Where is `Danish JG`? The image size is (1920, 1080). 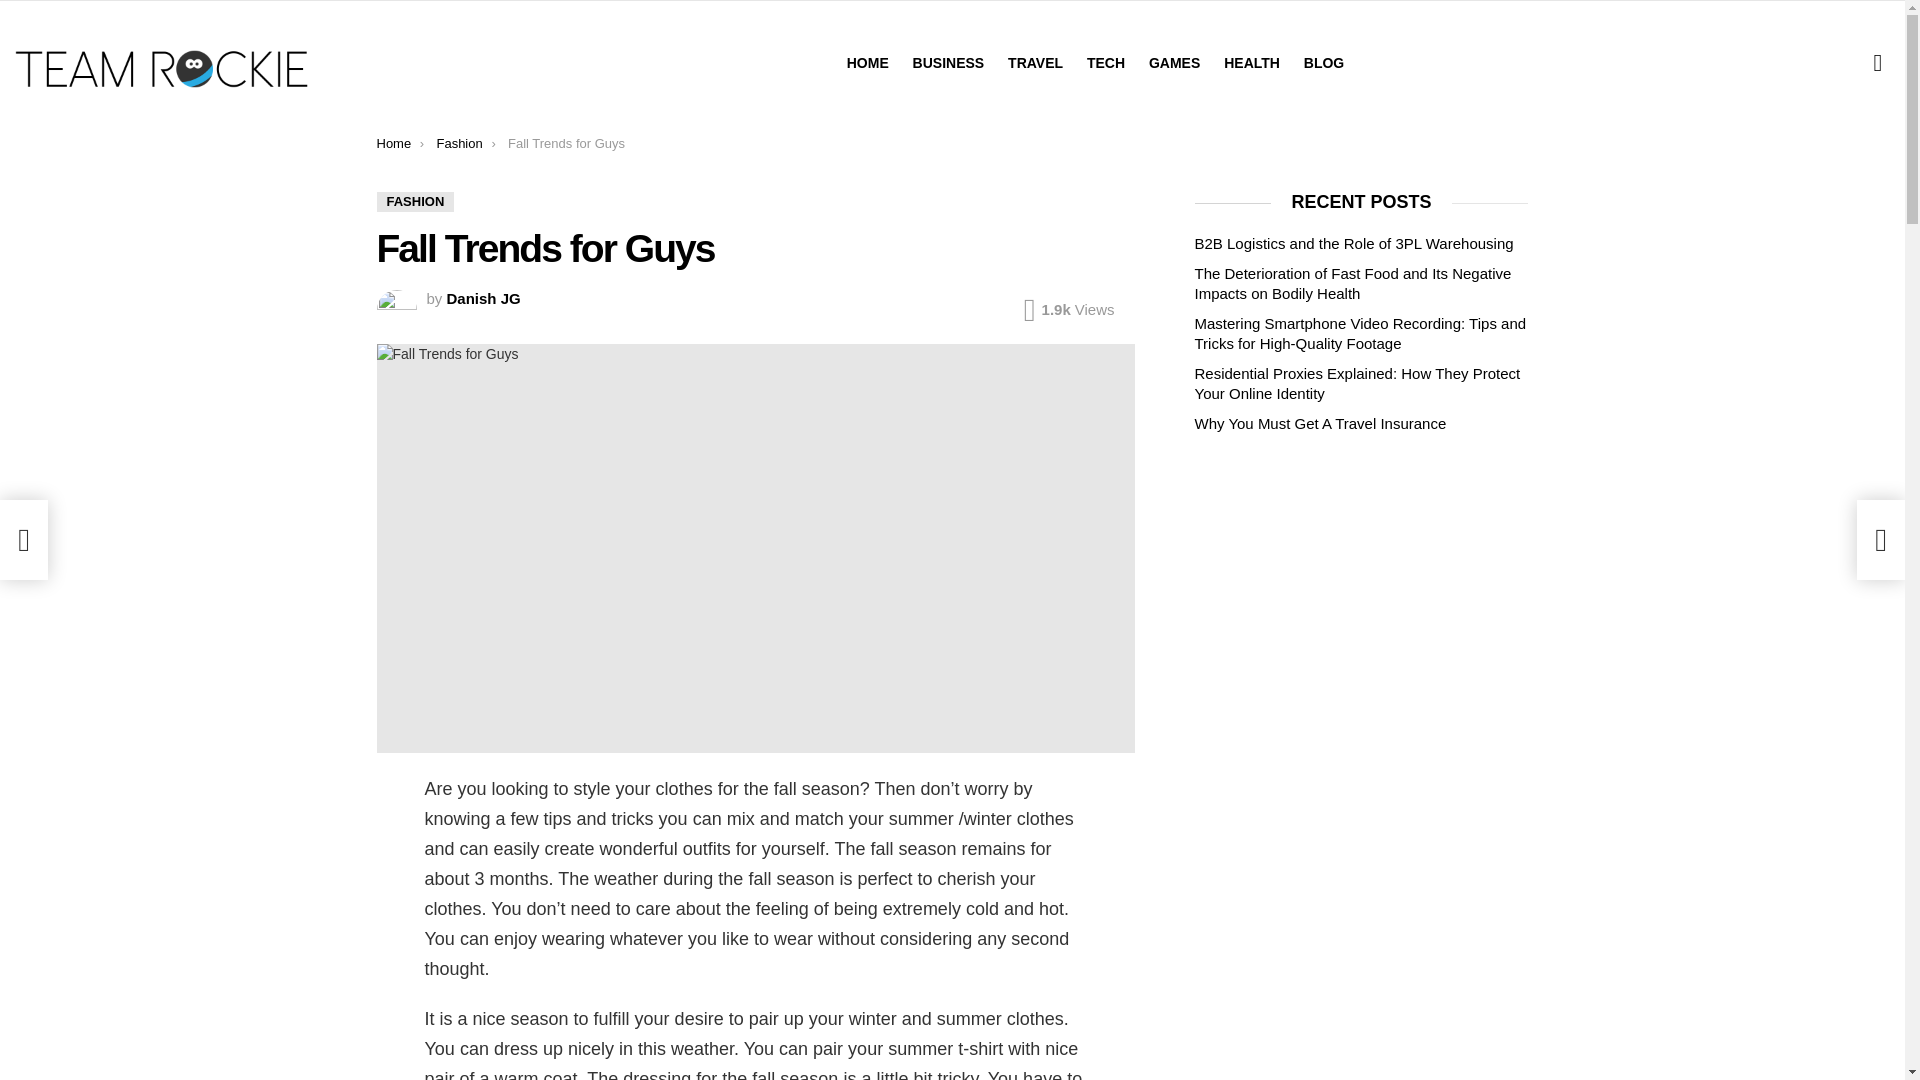 Danish JG is located at coordinates (484, 298).